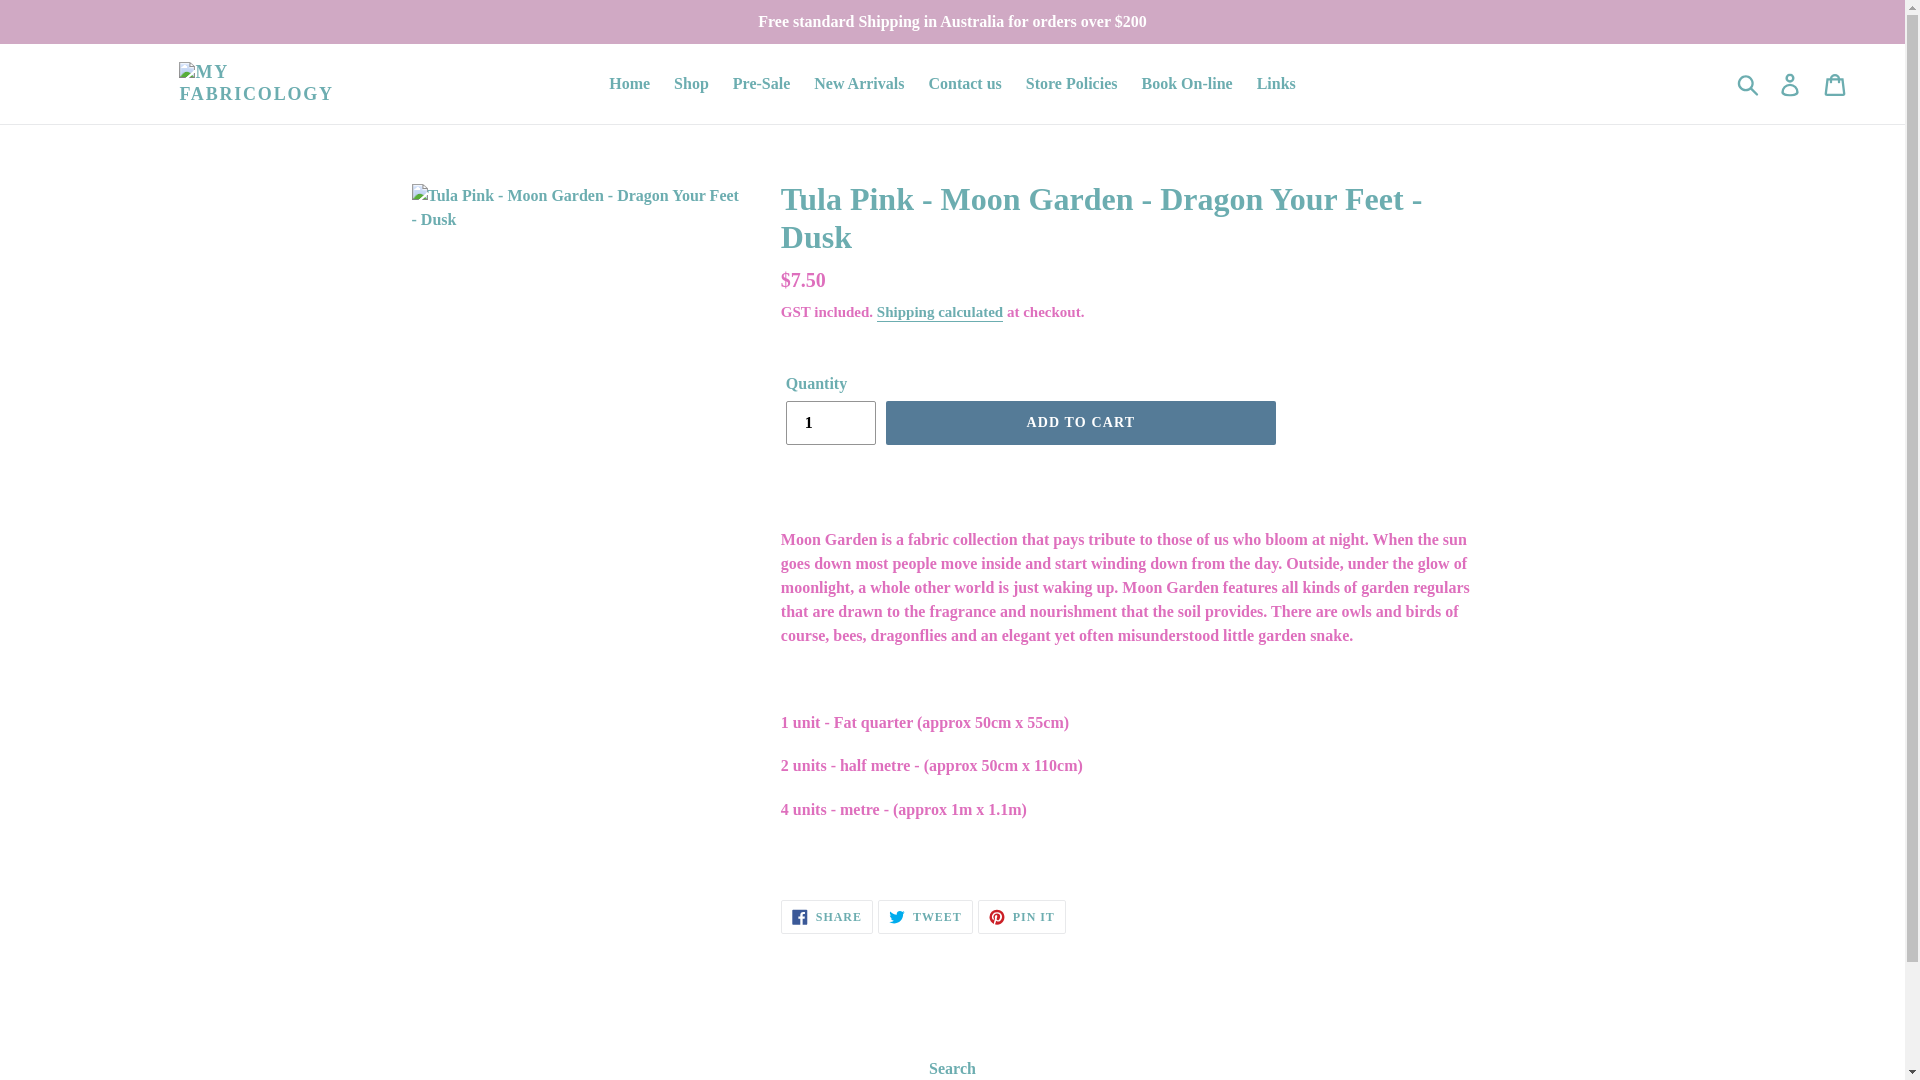  I want to click on New Arrivals, so click(1187, 84).